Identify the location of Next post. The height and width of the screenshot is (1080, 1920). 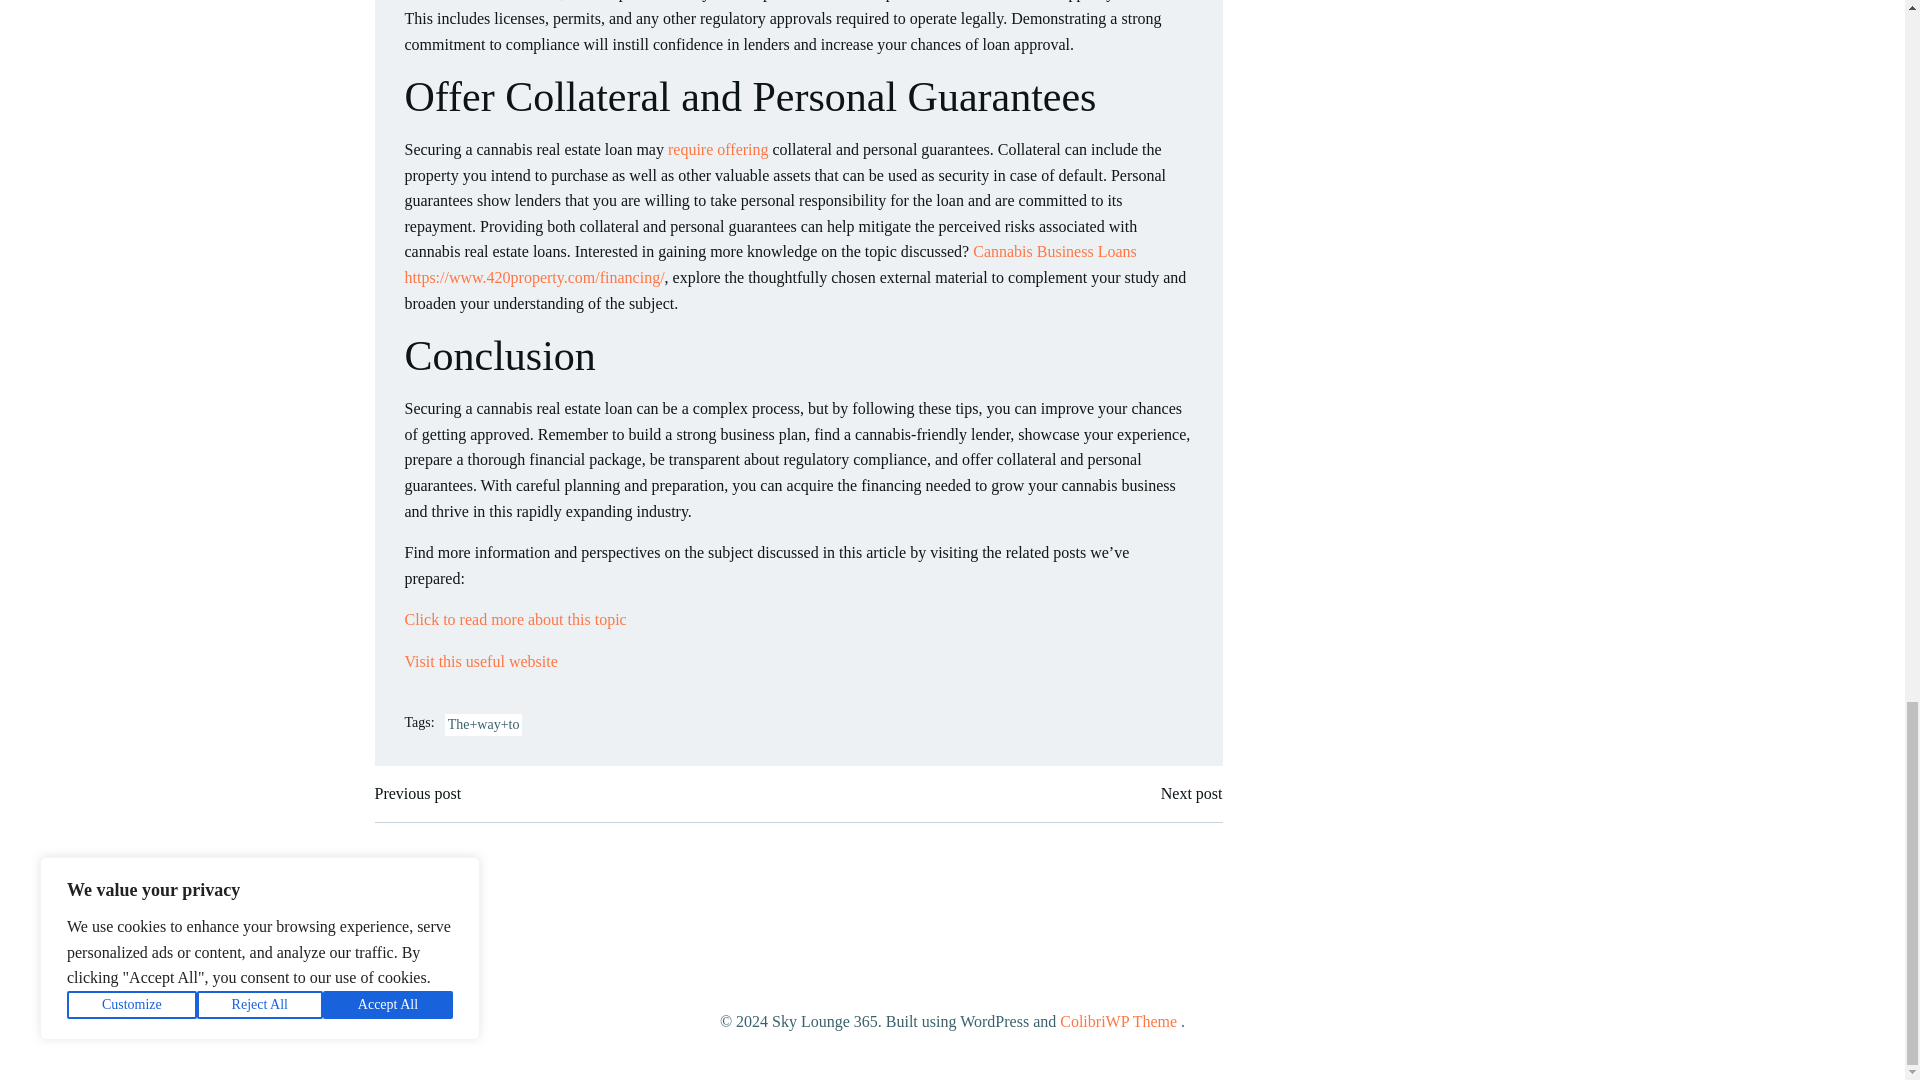
(1192, 793).